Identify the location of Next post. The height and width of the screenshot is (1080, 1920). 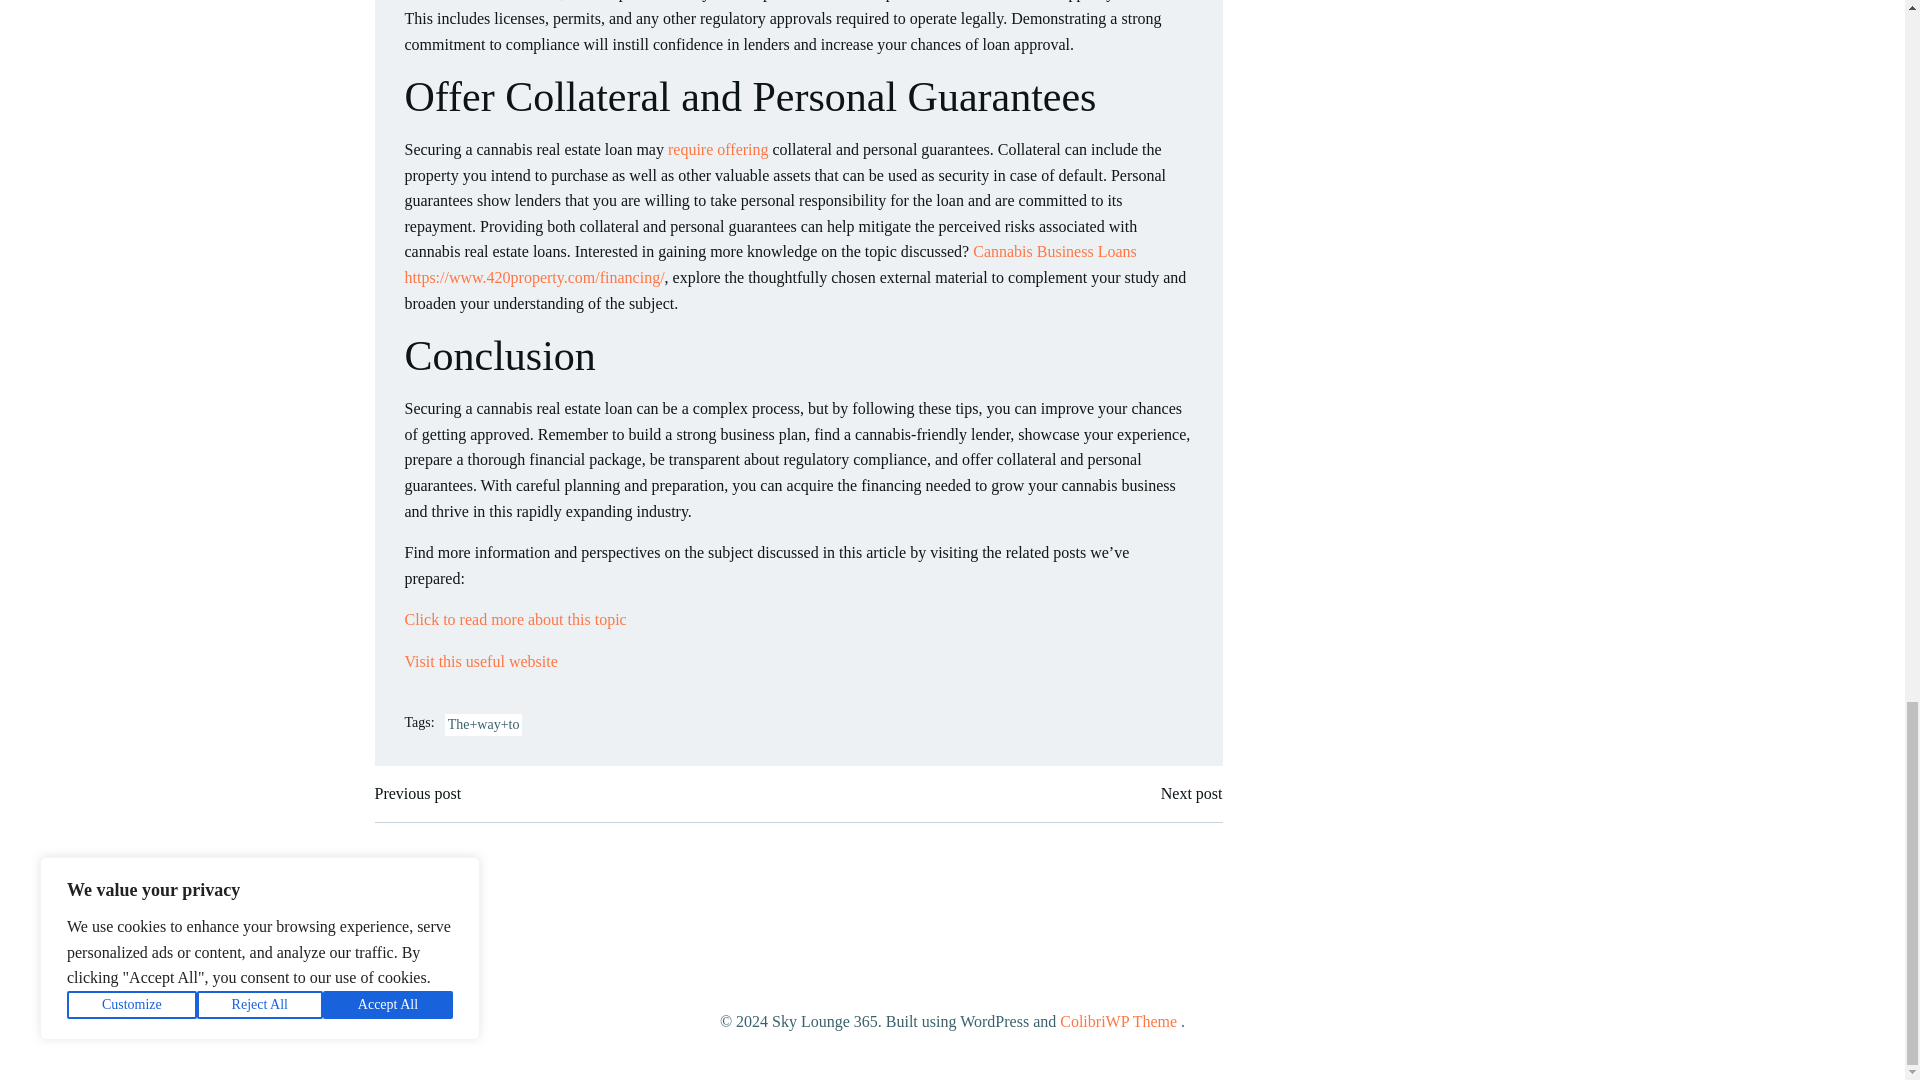
(1192, 793).